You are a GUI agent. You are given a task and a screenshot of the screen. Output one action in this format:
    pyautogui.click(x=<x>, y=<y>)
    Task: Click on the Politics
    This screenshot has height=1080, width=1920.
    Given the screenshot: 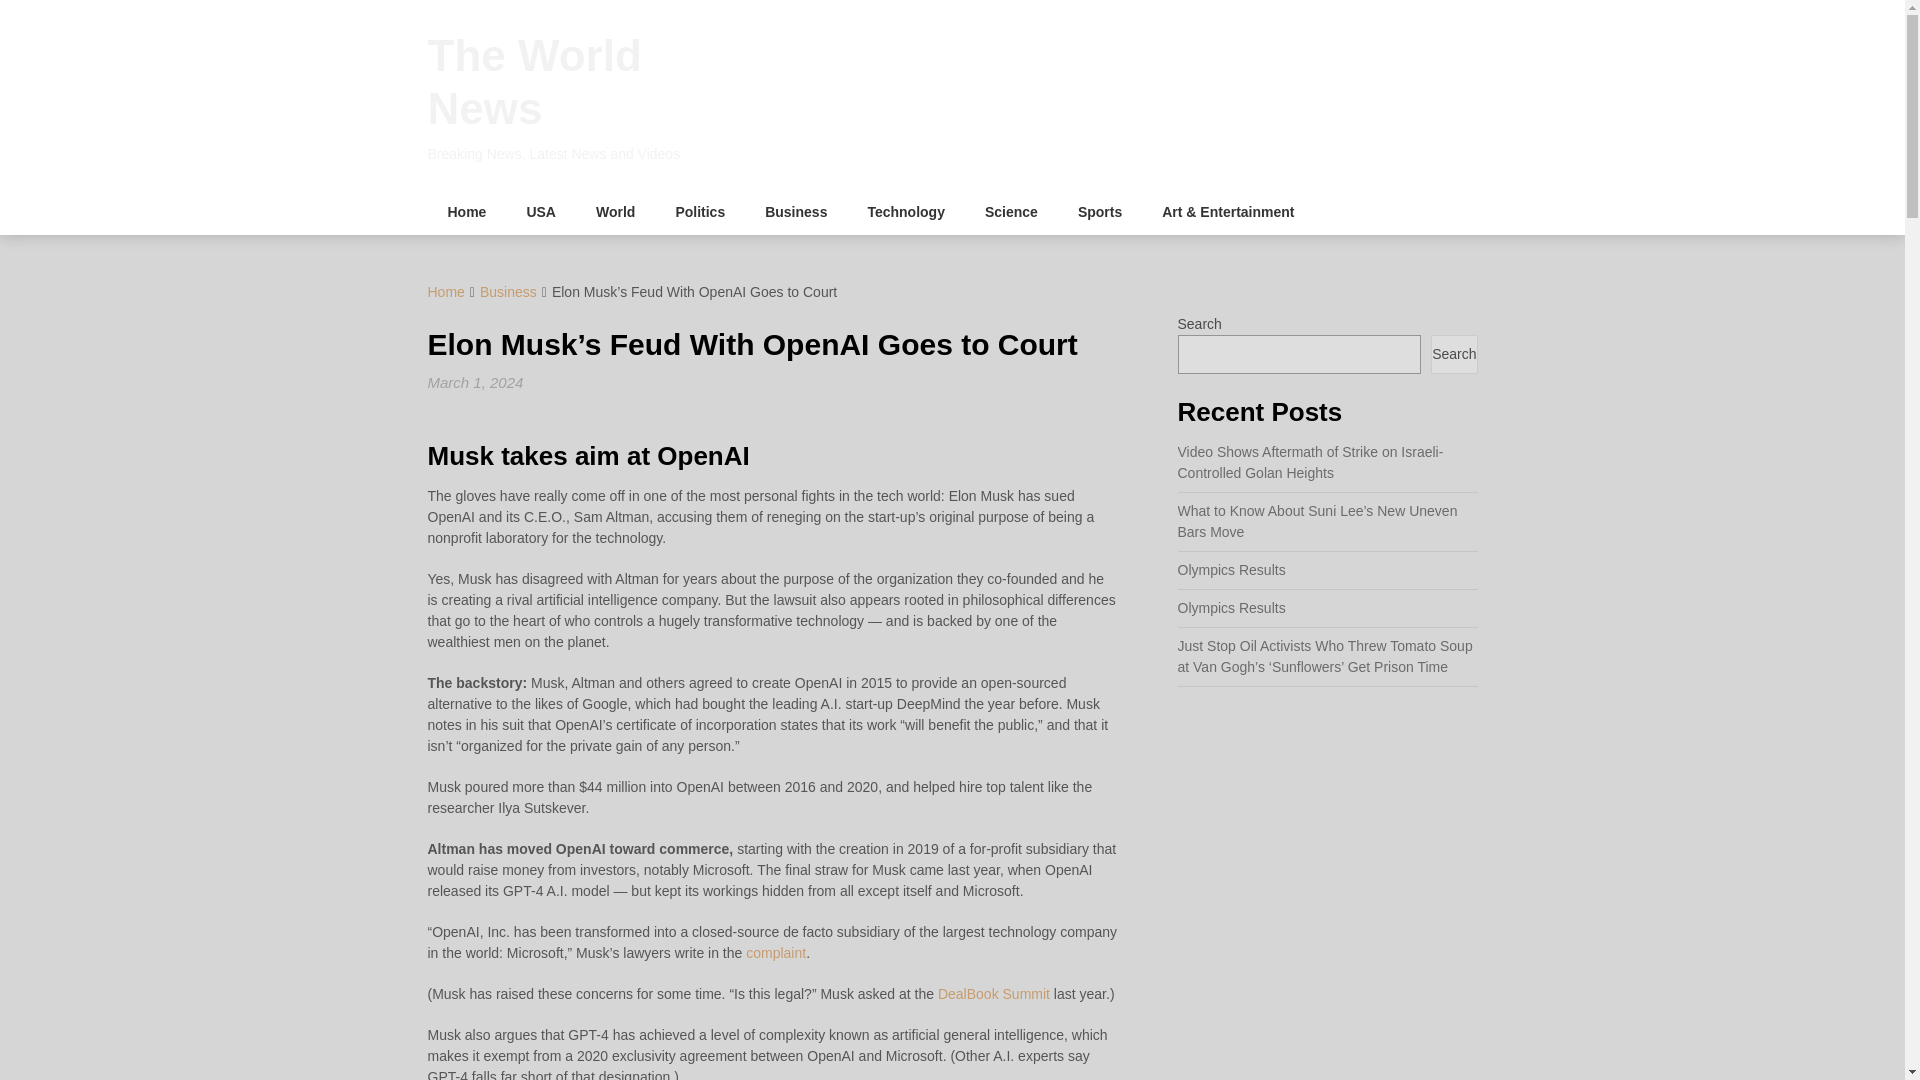 What is the action you would take?
    pyautogui.click(x=699, y=212)
    